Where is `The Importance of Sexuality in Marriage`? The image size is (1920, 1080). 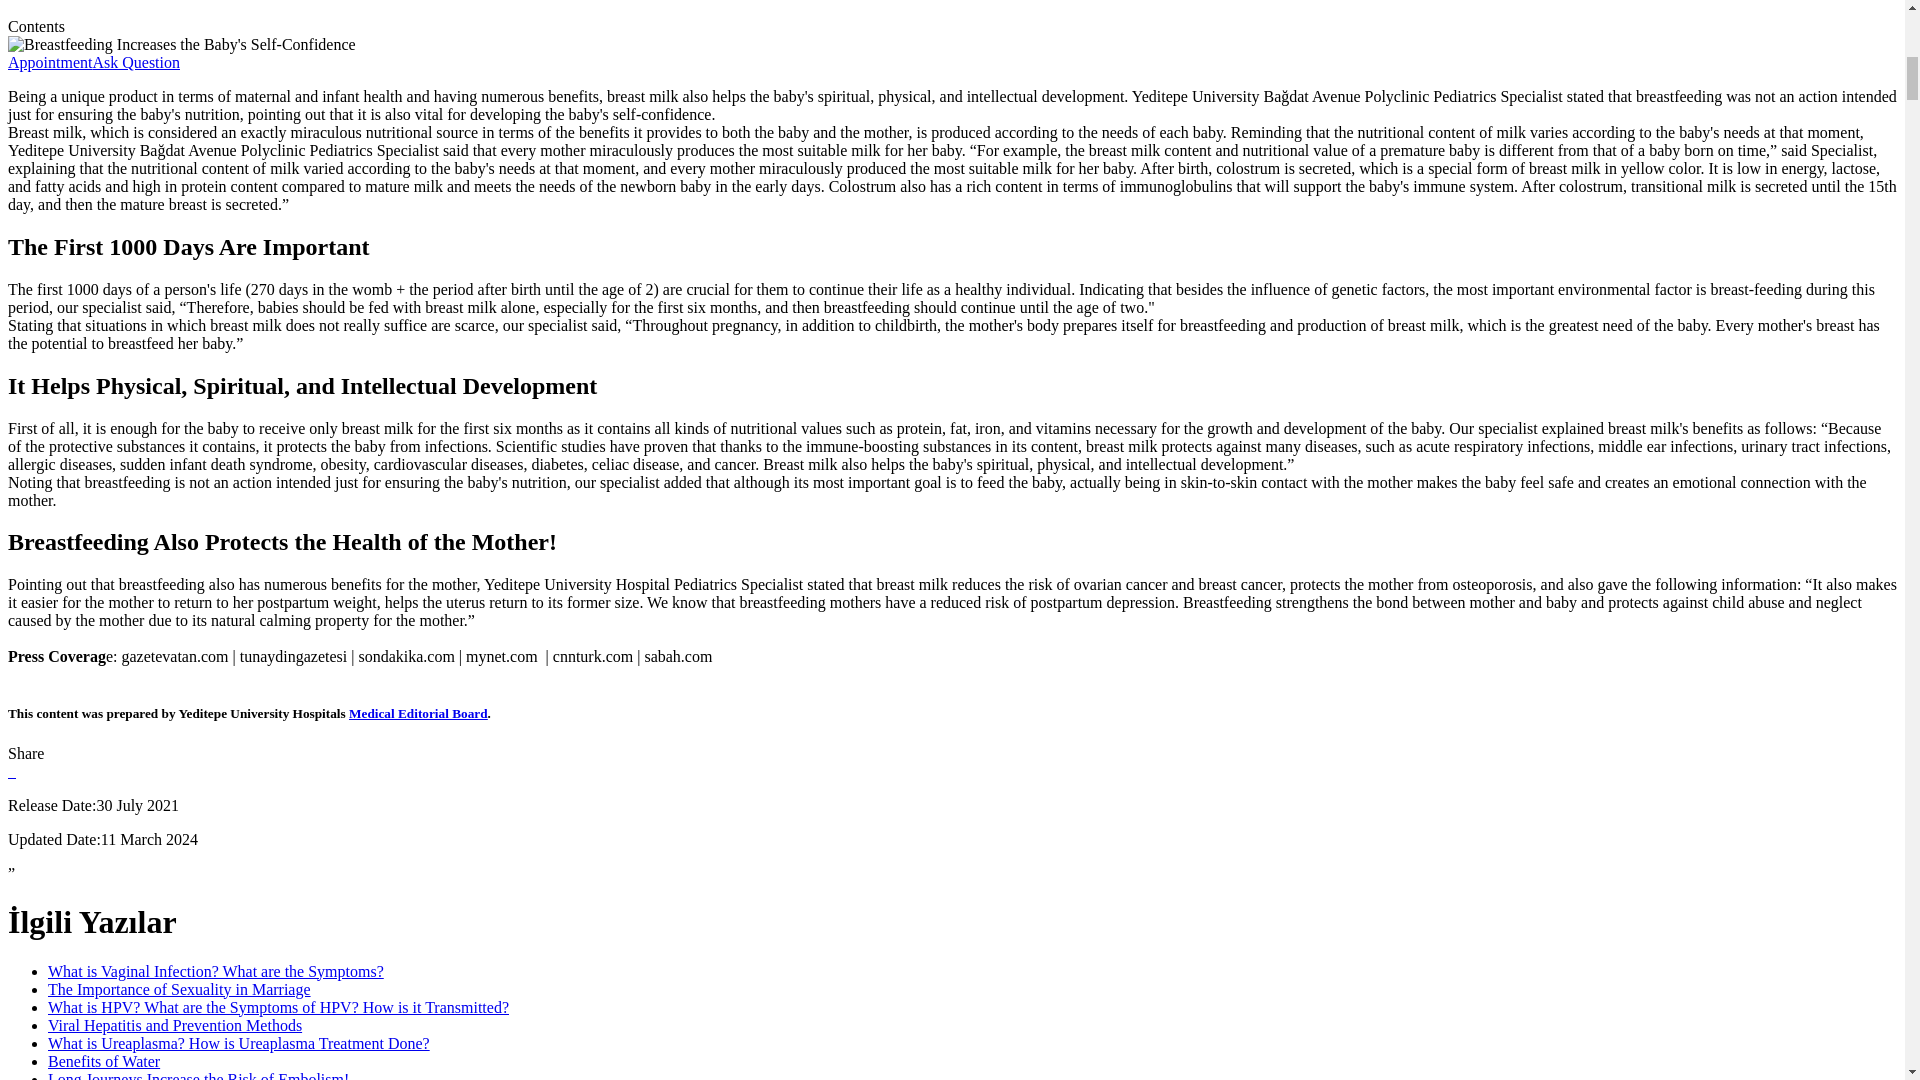 The Importance of Sexuality in Marriage is located at coordinates (180, 988).